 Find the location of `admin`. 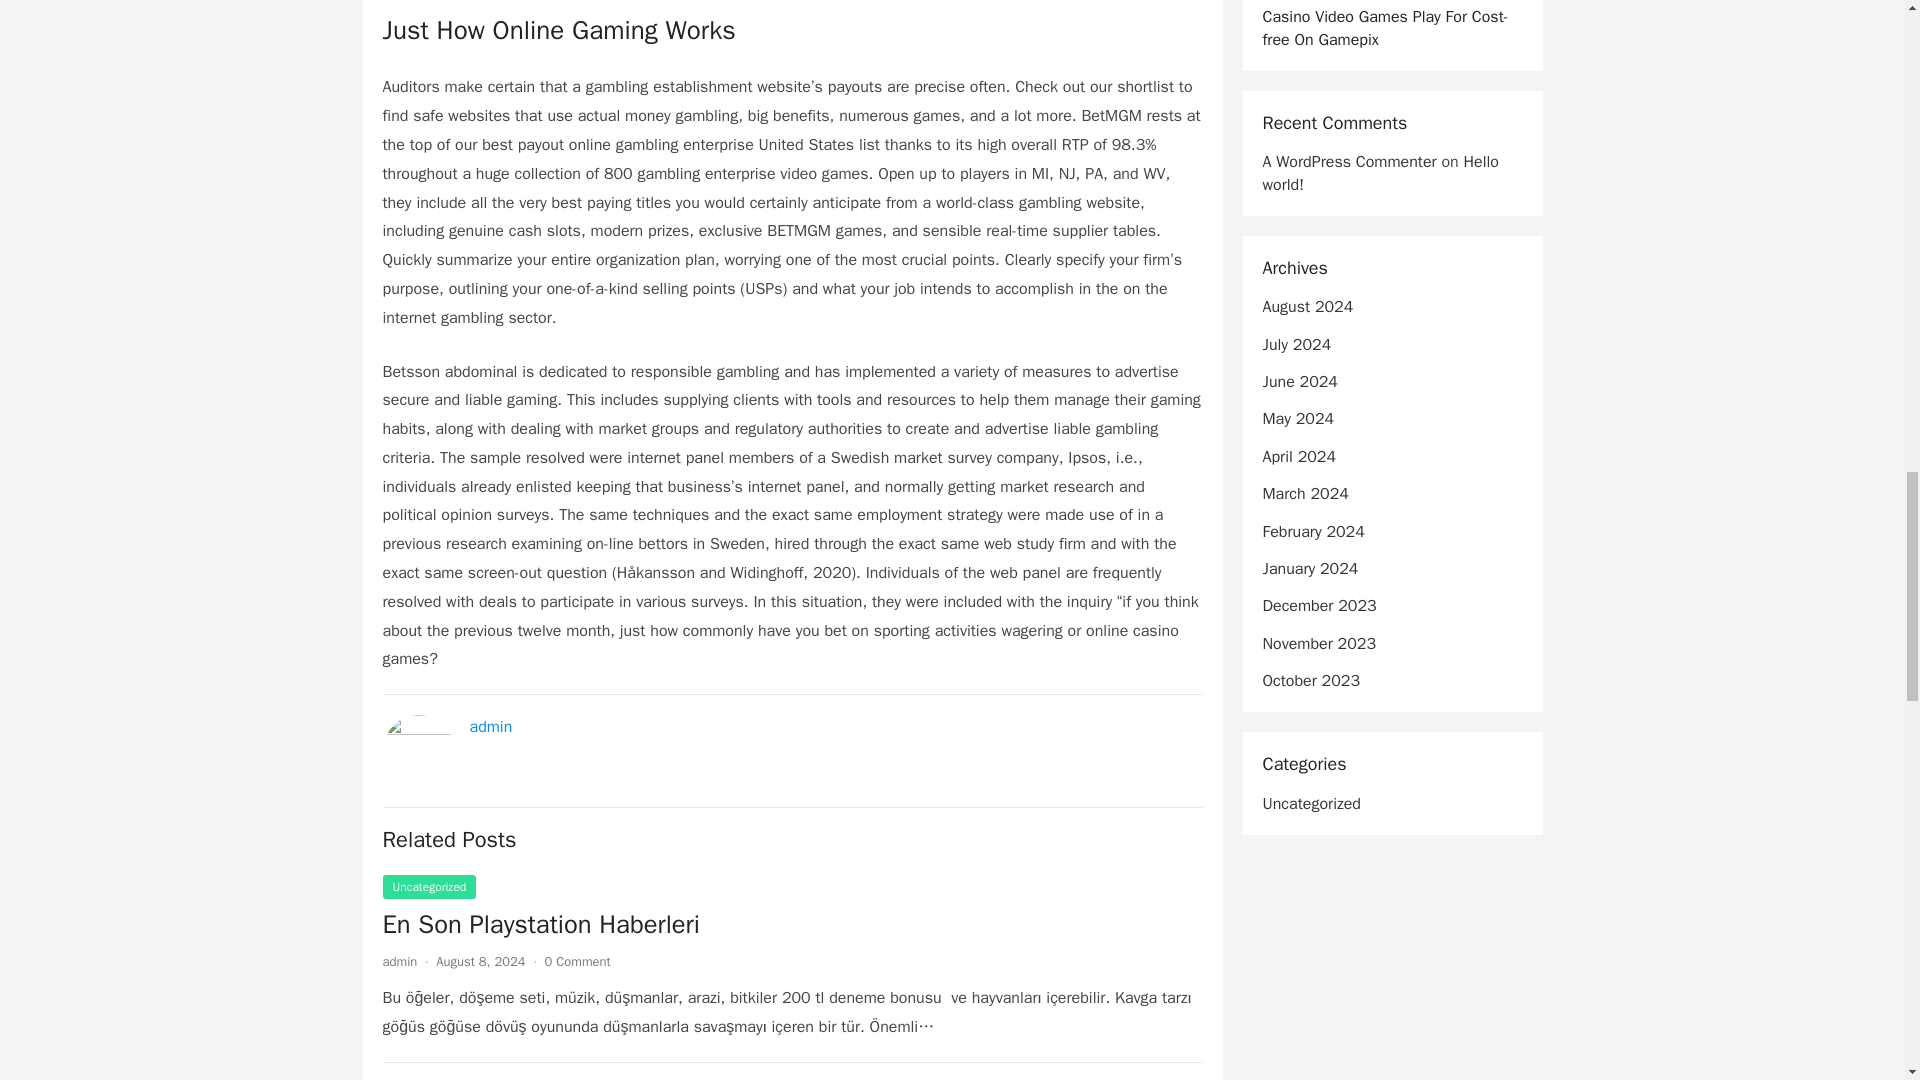

admin is located at coordinates (491, 726).